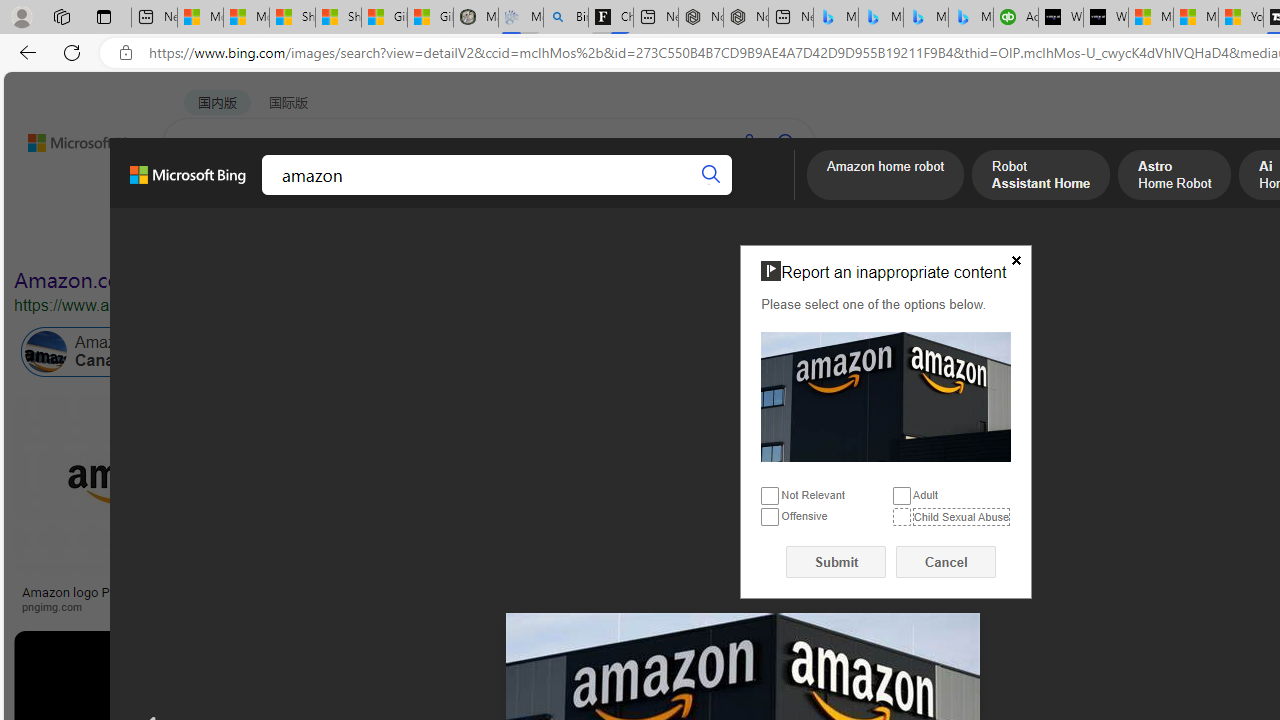 Image resolution: width=1280 pixels, height=720 pixels. What do you see at coordinates (1184, 465) in the screenshot?
I see `Echo Dot 4th Gen` at bounding box center [1184, 465].